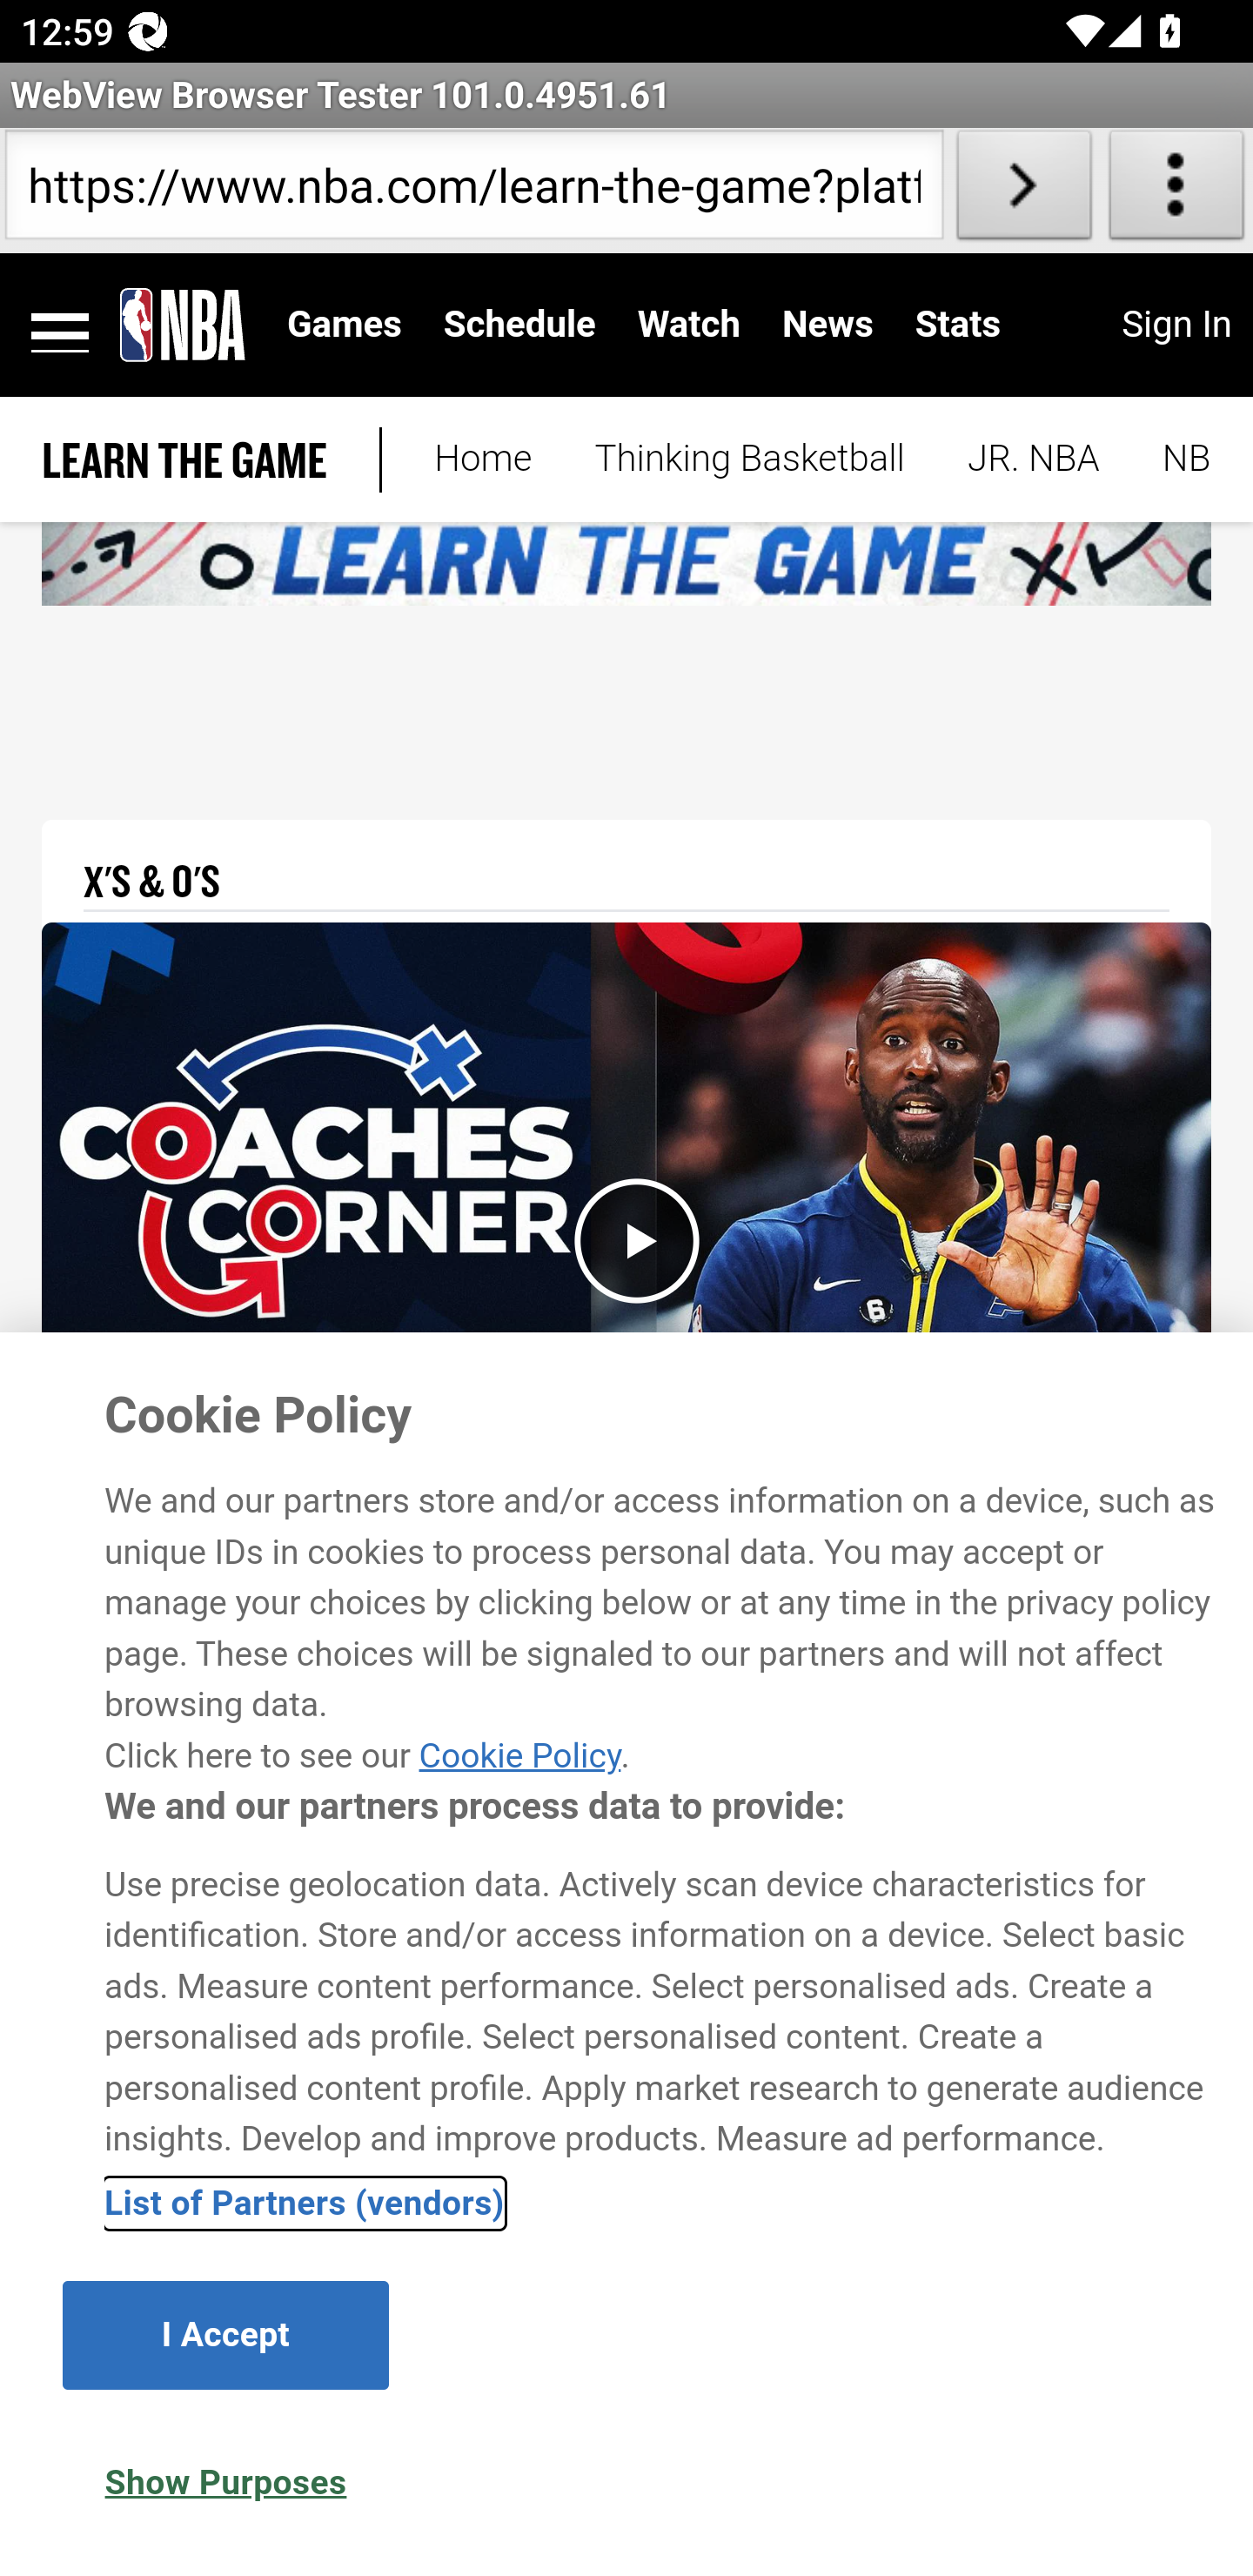  I want to click on Schedule, so click(519, 324).